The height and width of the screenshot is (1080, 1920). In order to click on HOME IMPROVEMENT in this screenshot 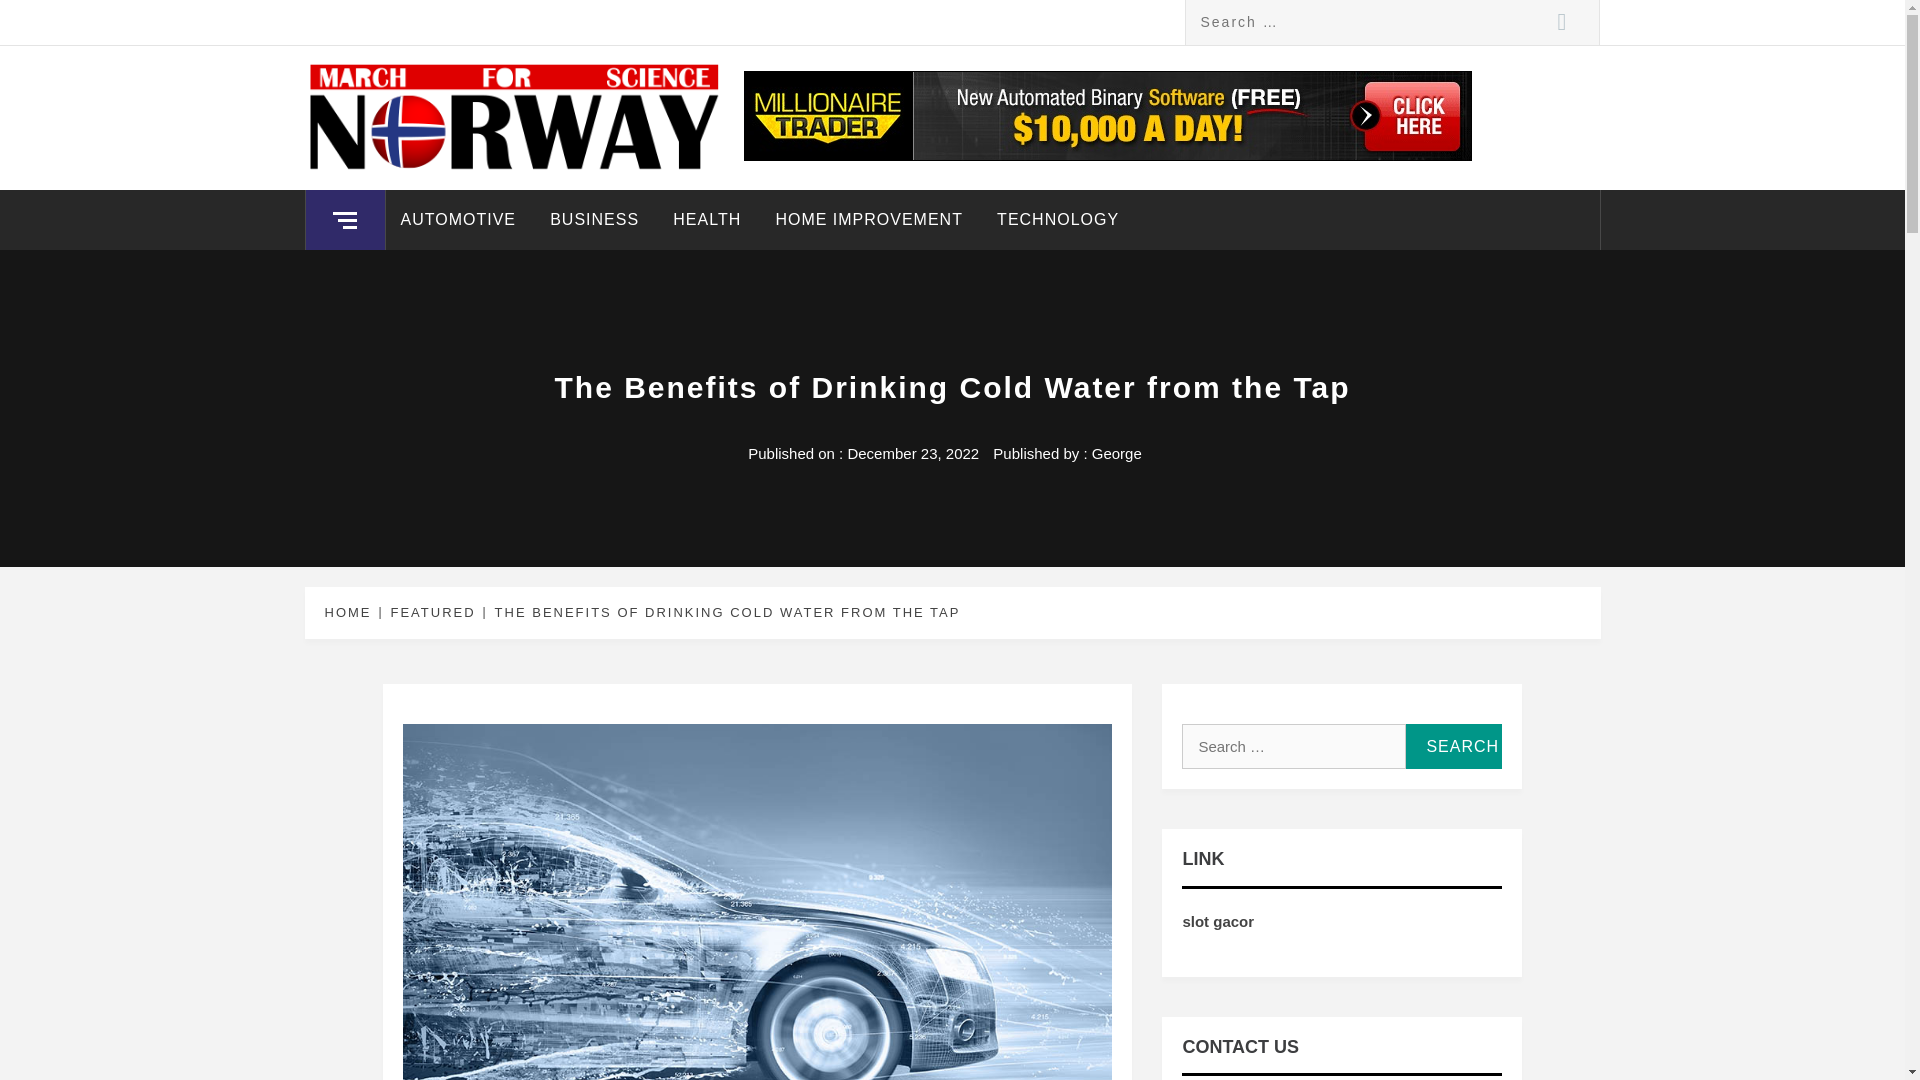, I will do `click(868, 220)`.